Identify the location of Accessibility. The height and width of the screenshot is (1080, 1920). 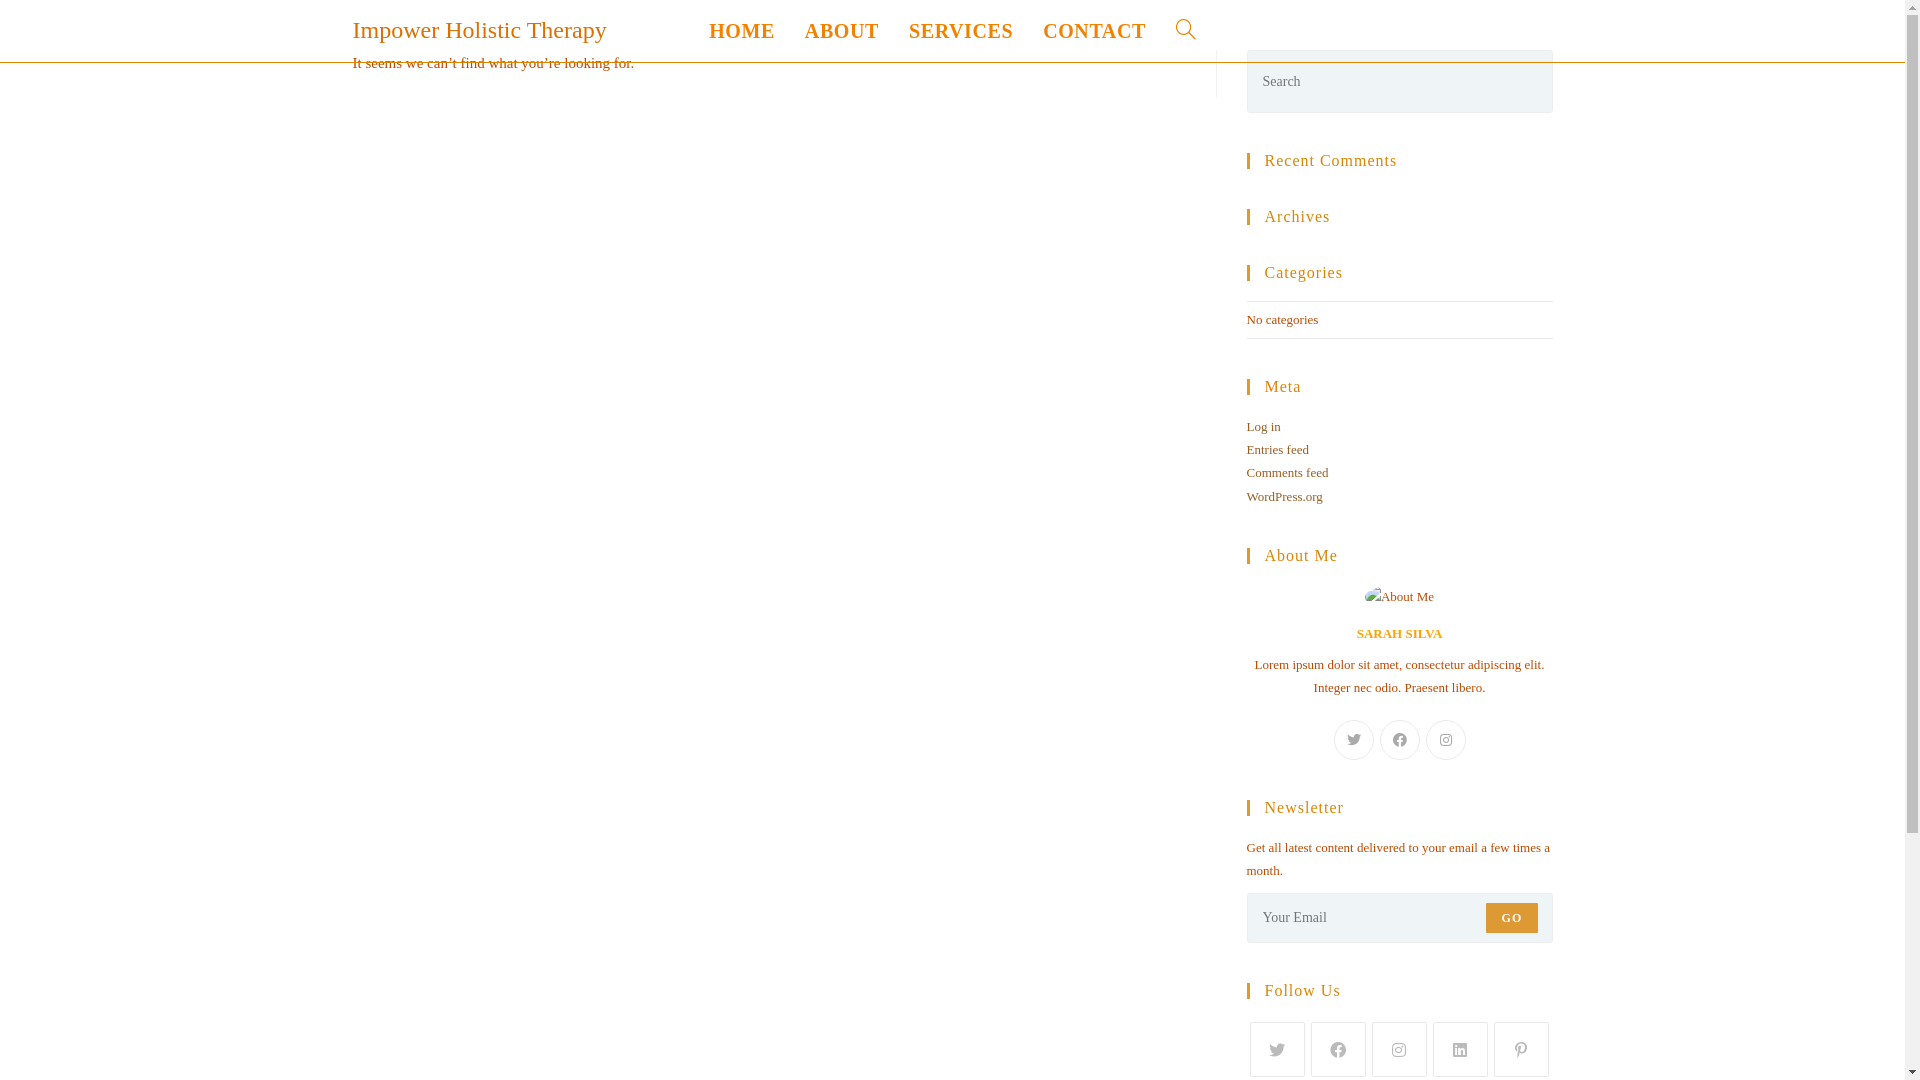
(1352, 902).